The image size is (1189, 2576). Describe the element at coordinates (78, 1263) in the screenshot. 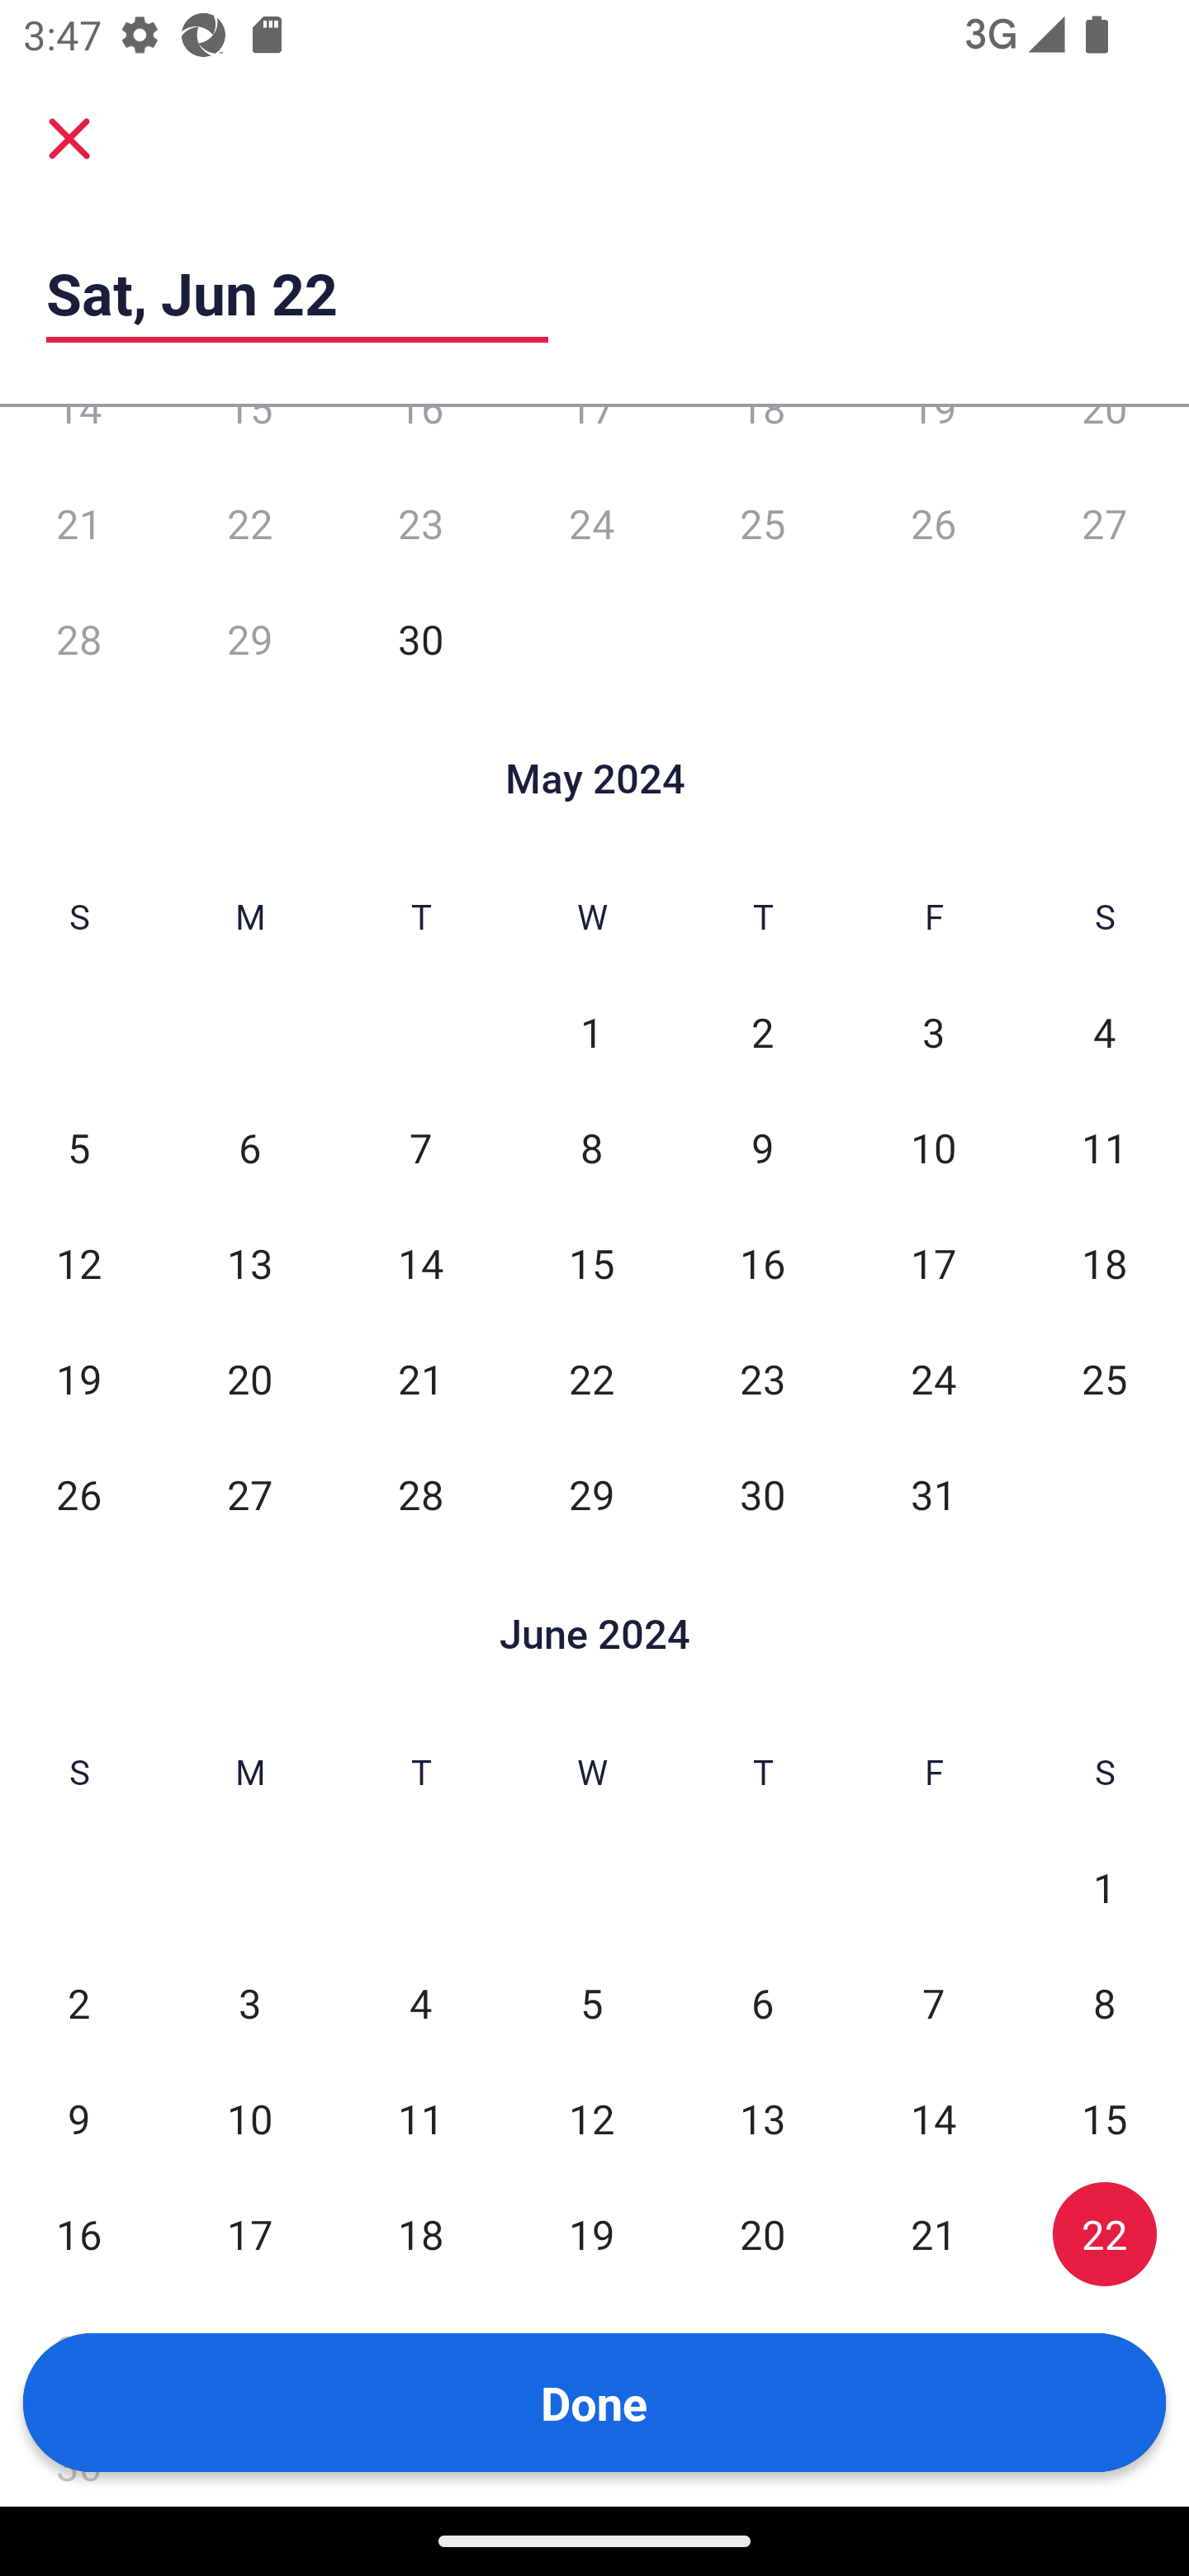

I see `12 Sun, May 12, Not Selected` at that location.